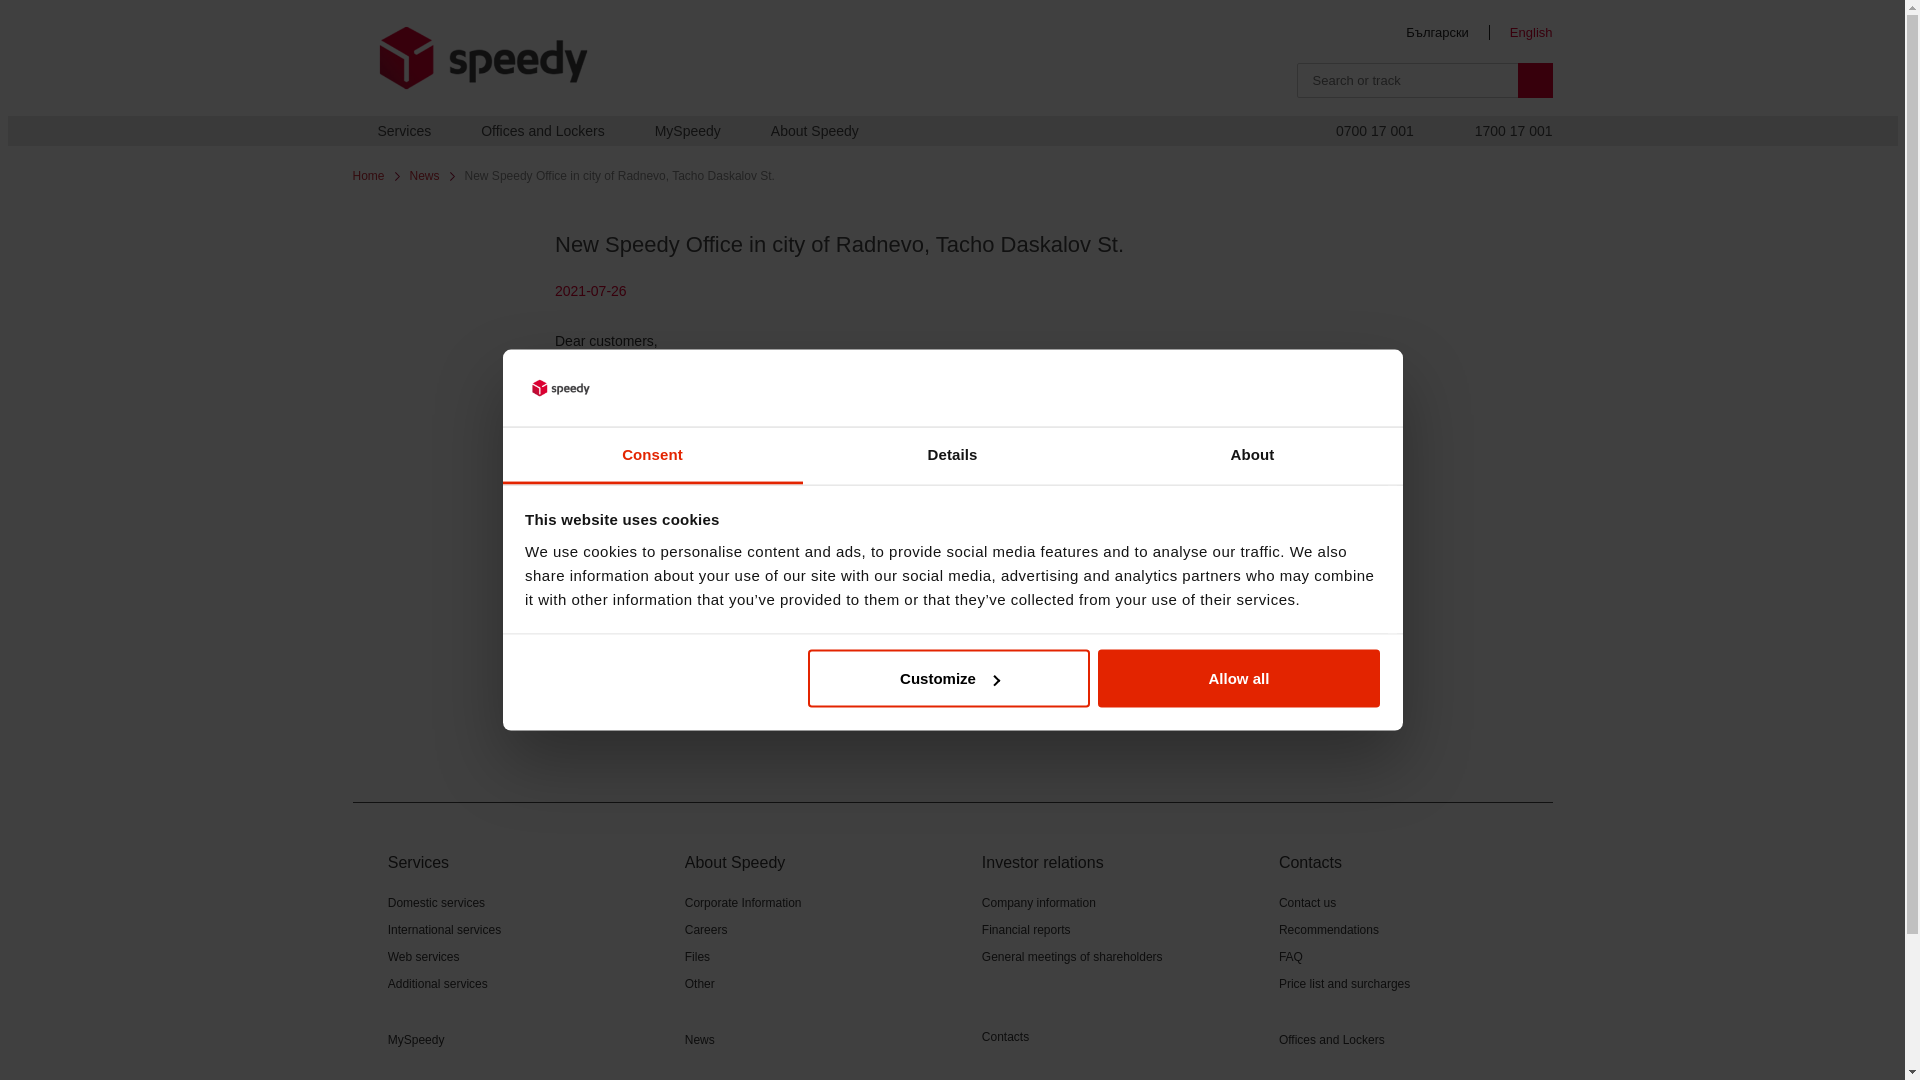 This screenshot has height=1080, width=1920. Describe the element at coordinates (652, 454) in the screenshot. I see `Consent` at that location.